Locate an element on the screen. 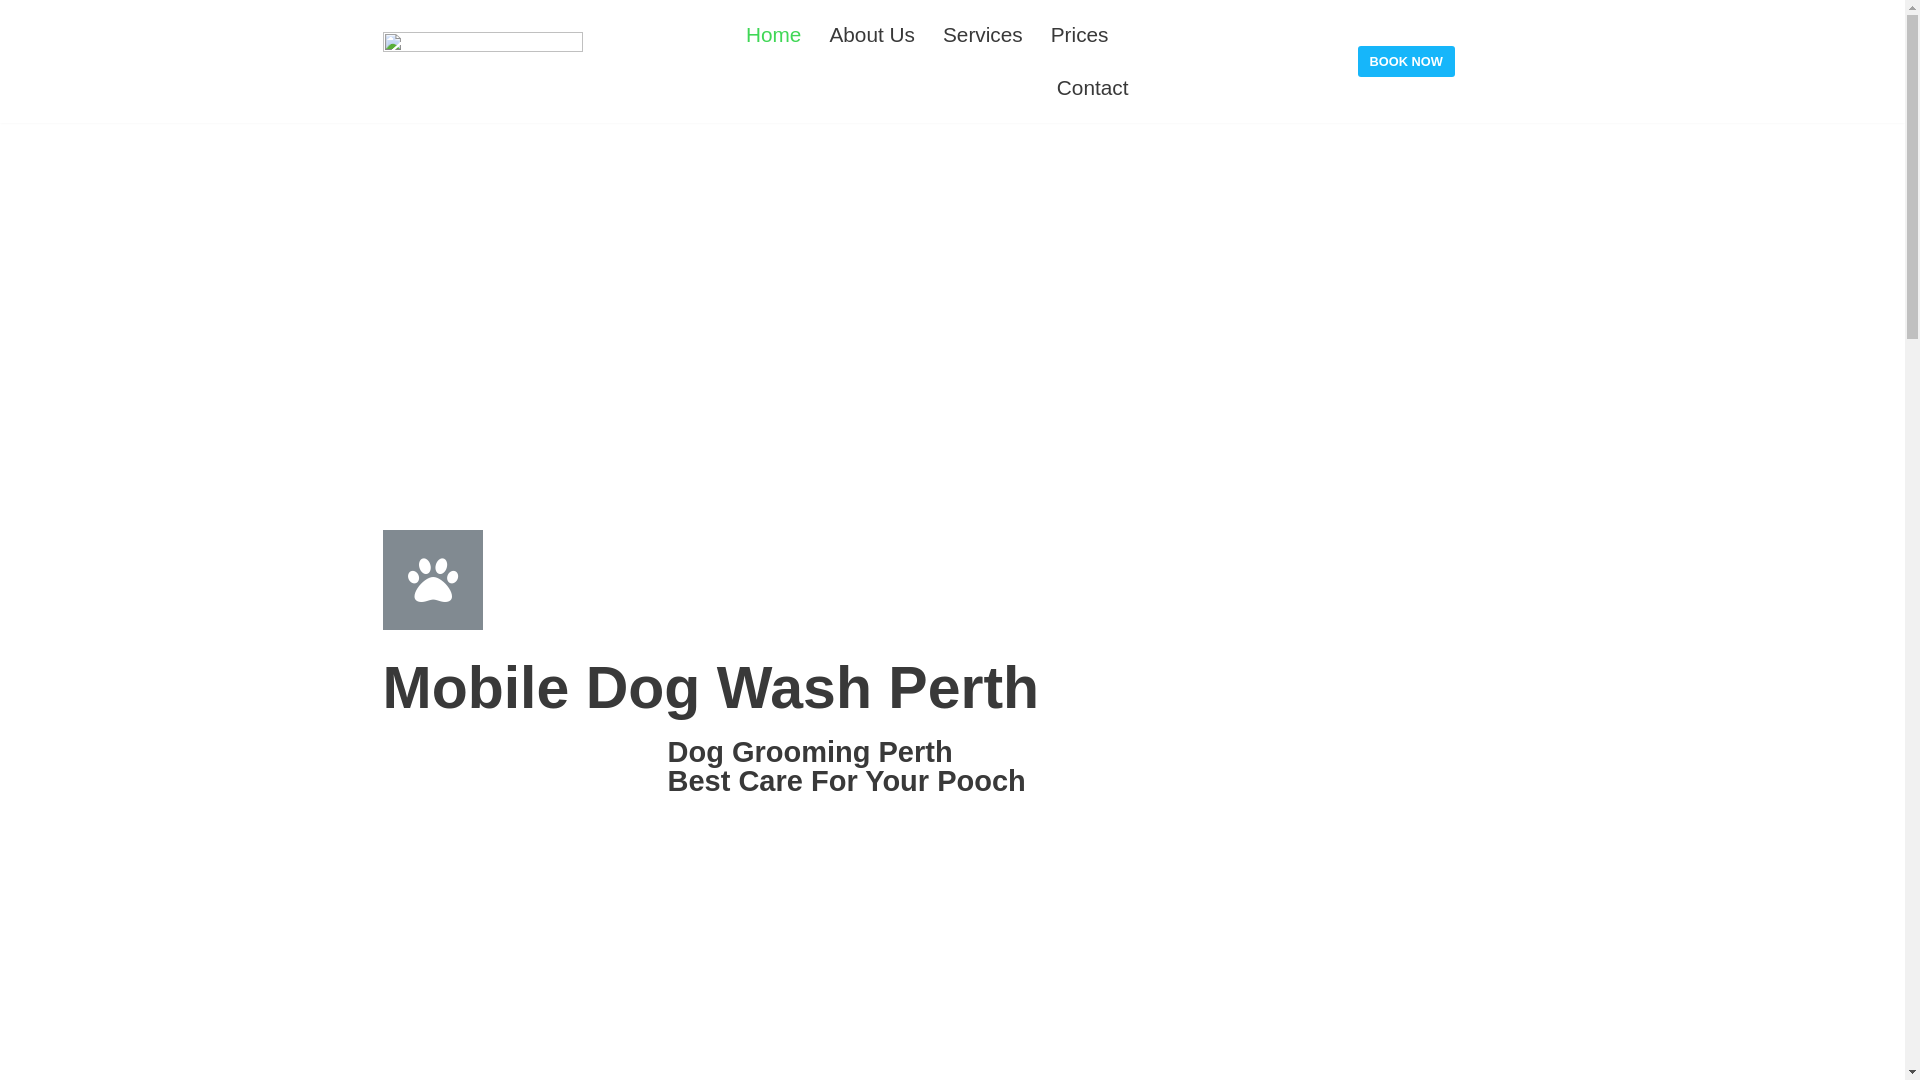 This screenshot has width=1920, height=1080. Home is located at coordinates (774, 34).